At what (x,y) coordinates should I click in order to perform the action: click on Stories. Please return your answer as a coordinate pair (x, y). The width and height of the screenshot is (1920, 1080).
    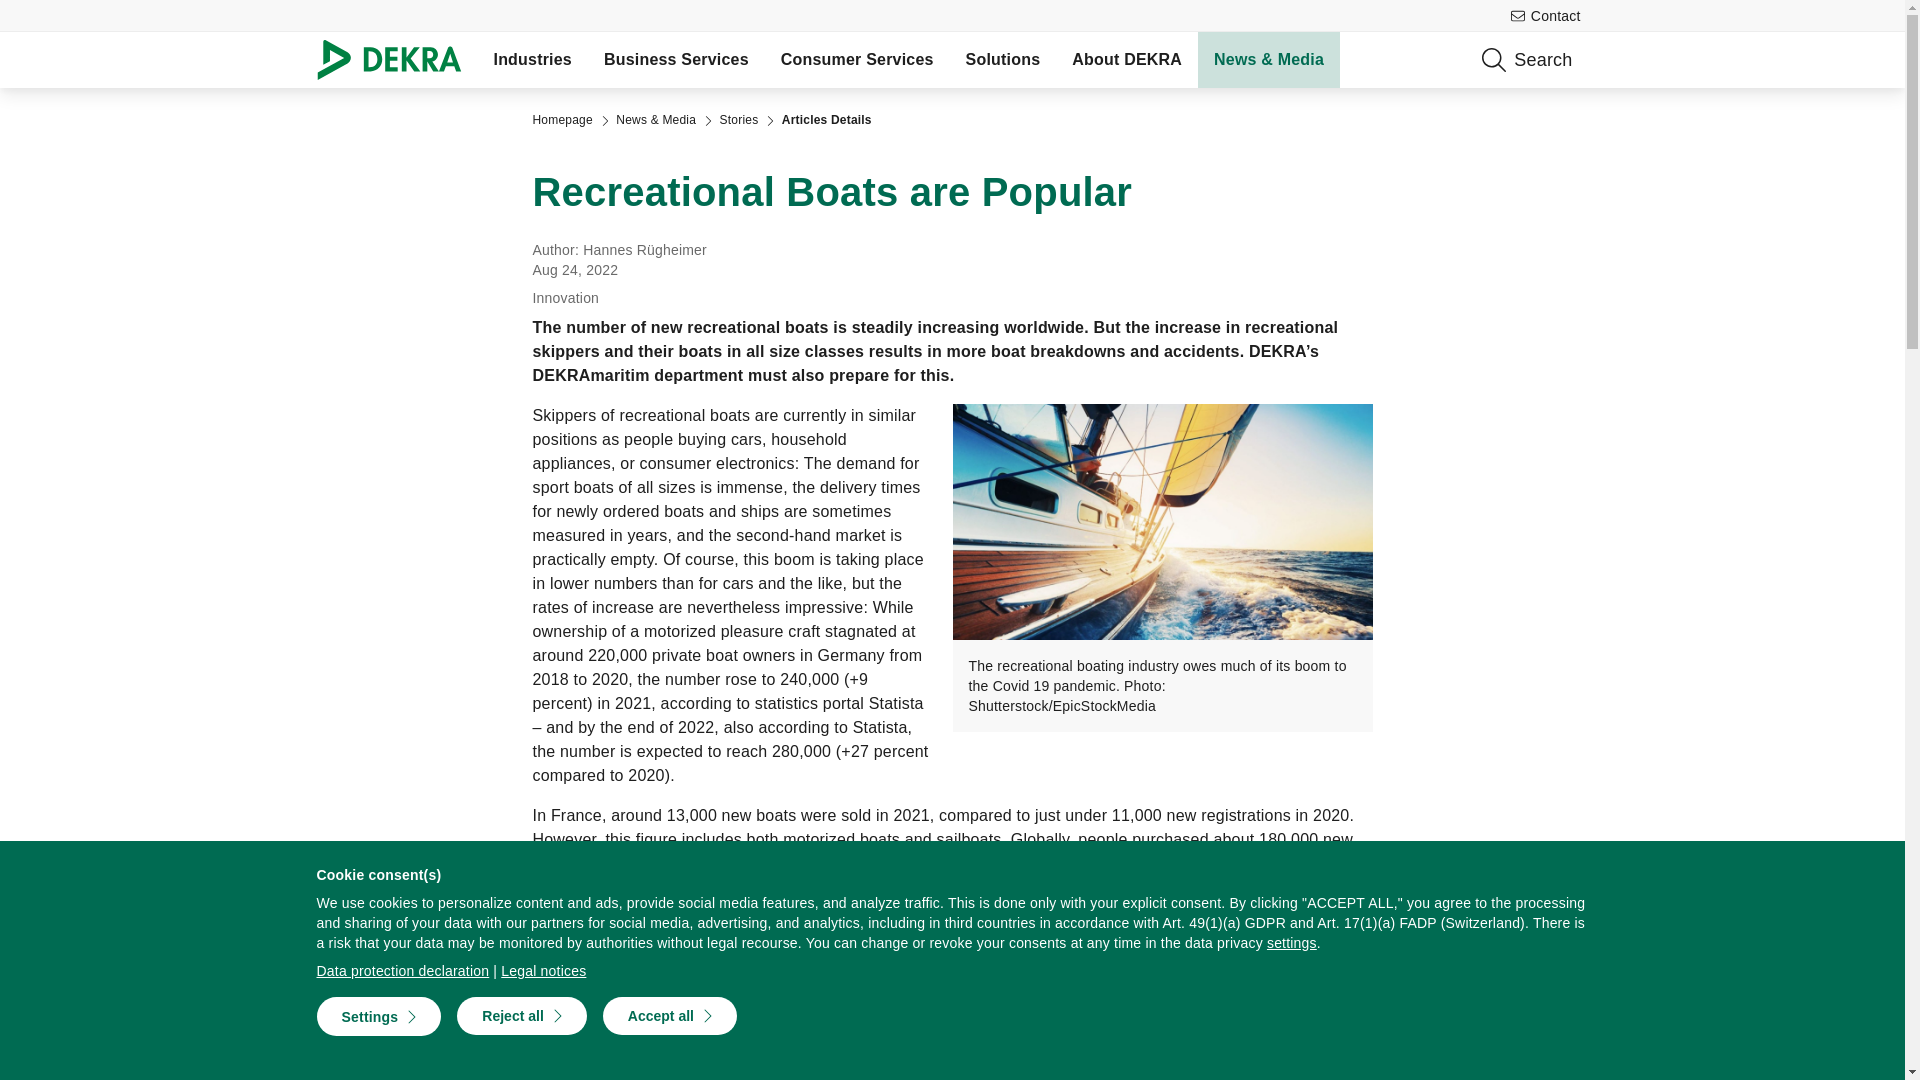
    Looking at the image, I should click on (739, 120).